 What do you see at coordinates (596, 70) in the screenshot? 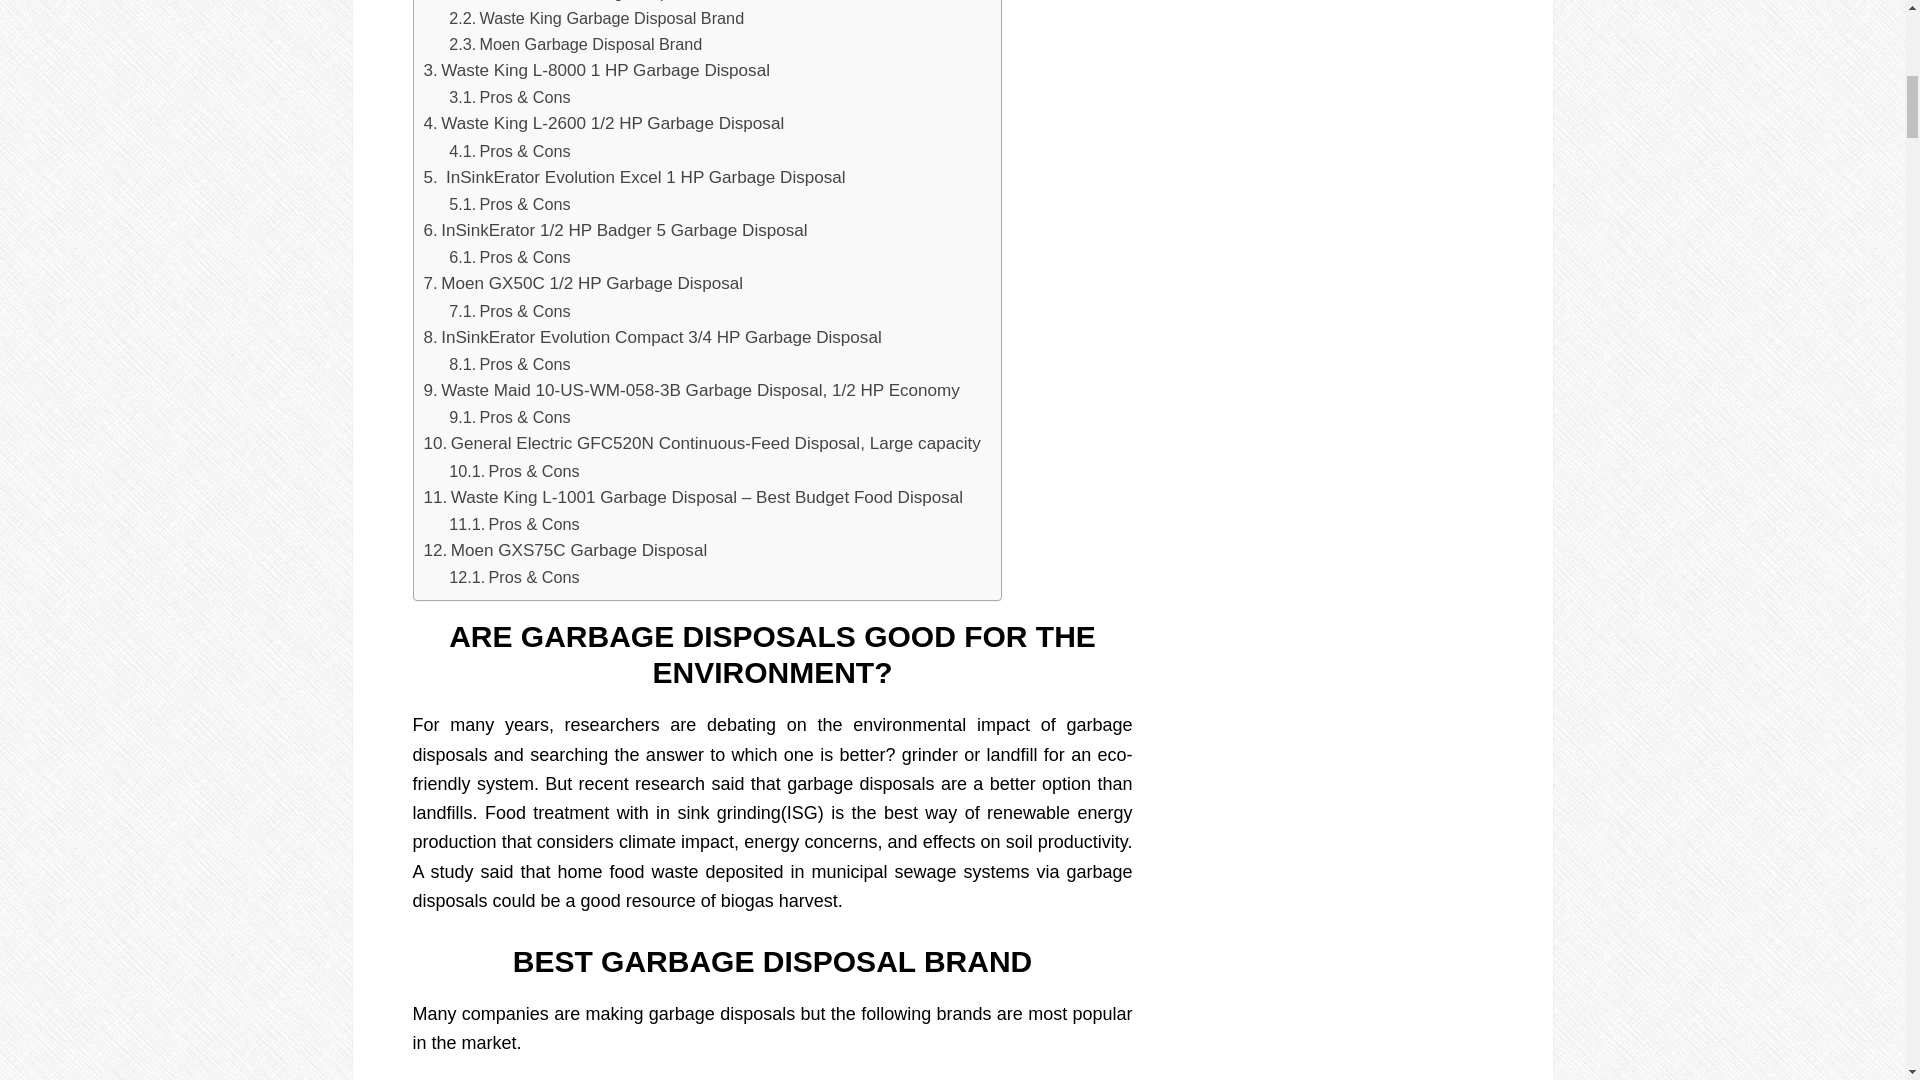
I see `Waste King L-8000 1 HP Garbage Disposal` at bounding box center [596, 70].